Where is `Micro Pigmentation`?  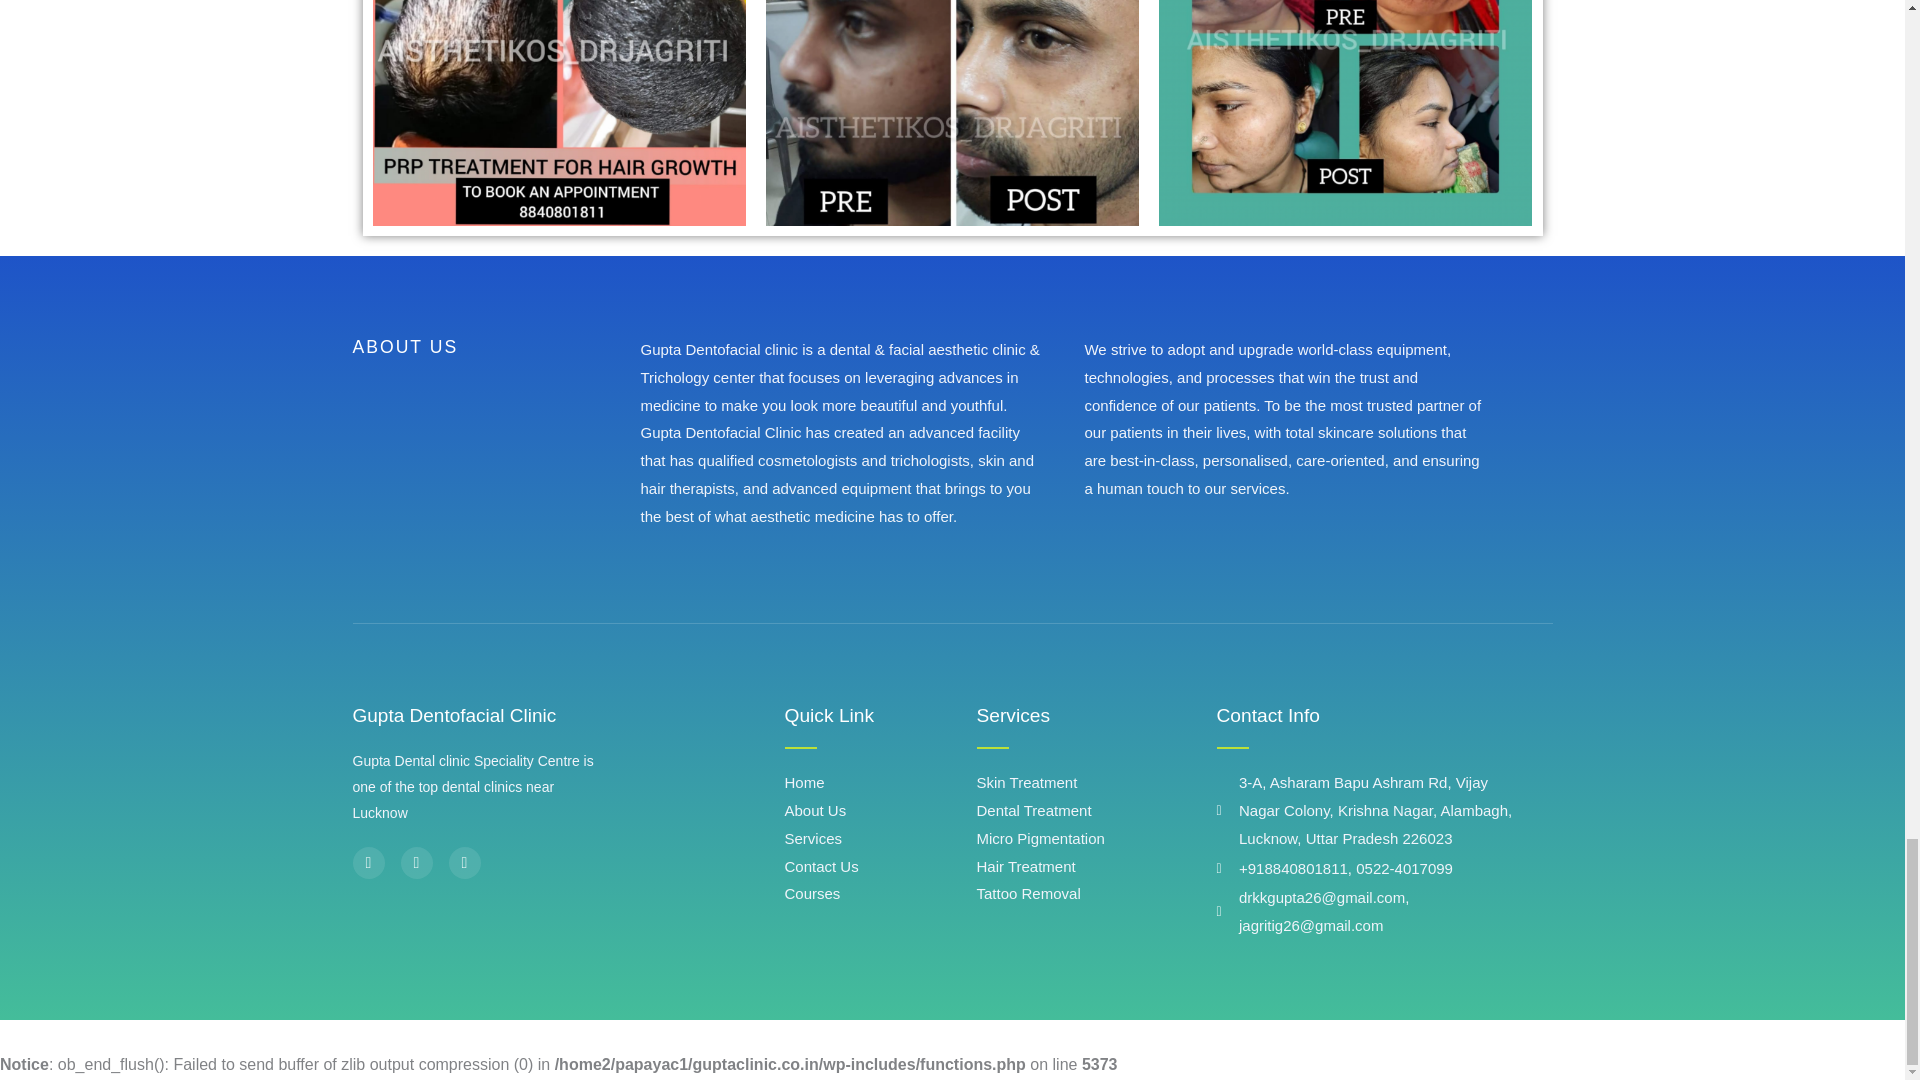
Micro Pigmentation is located at coordinates (1095, 839).